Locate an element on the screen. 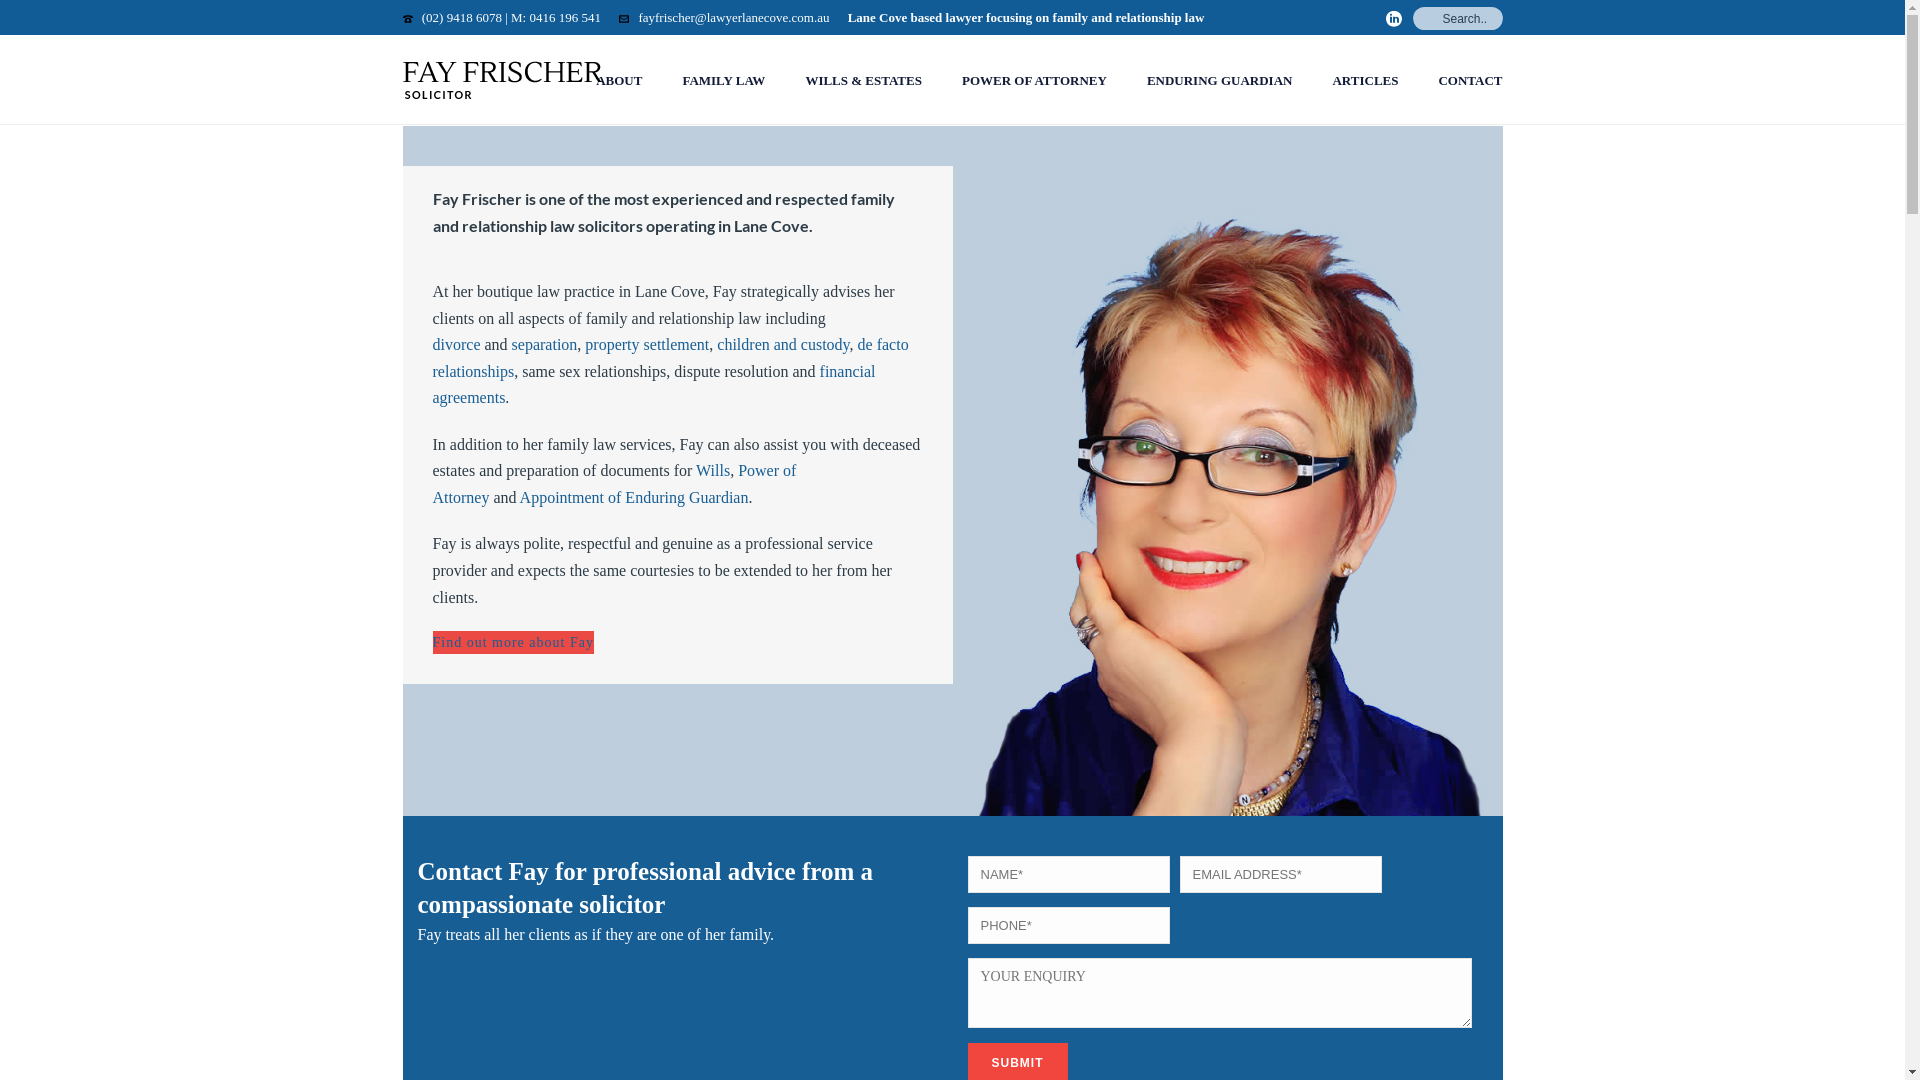 The height and width of the screenshot is (1080, 1920). ABOUT is located at coordinates (619, 81).